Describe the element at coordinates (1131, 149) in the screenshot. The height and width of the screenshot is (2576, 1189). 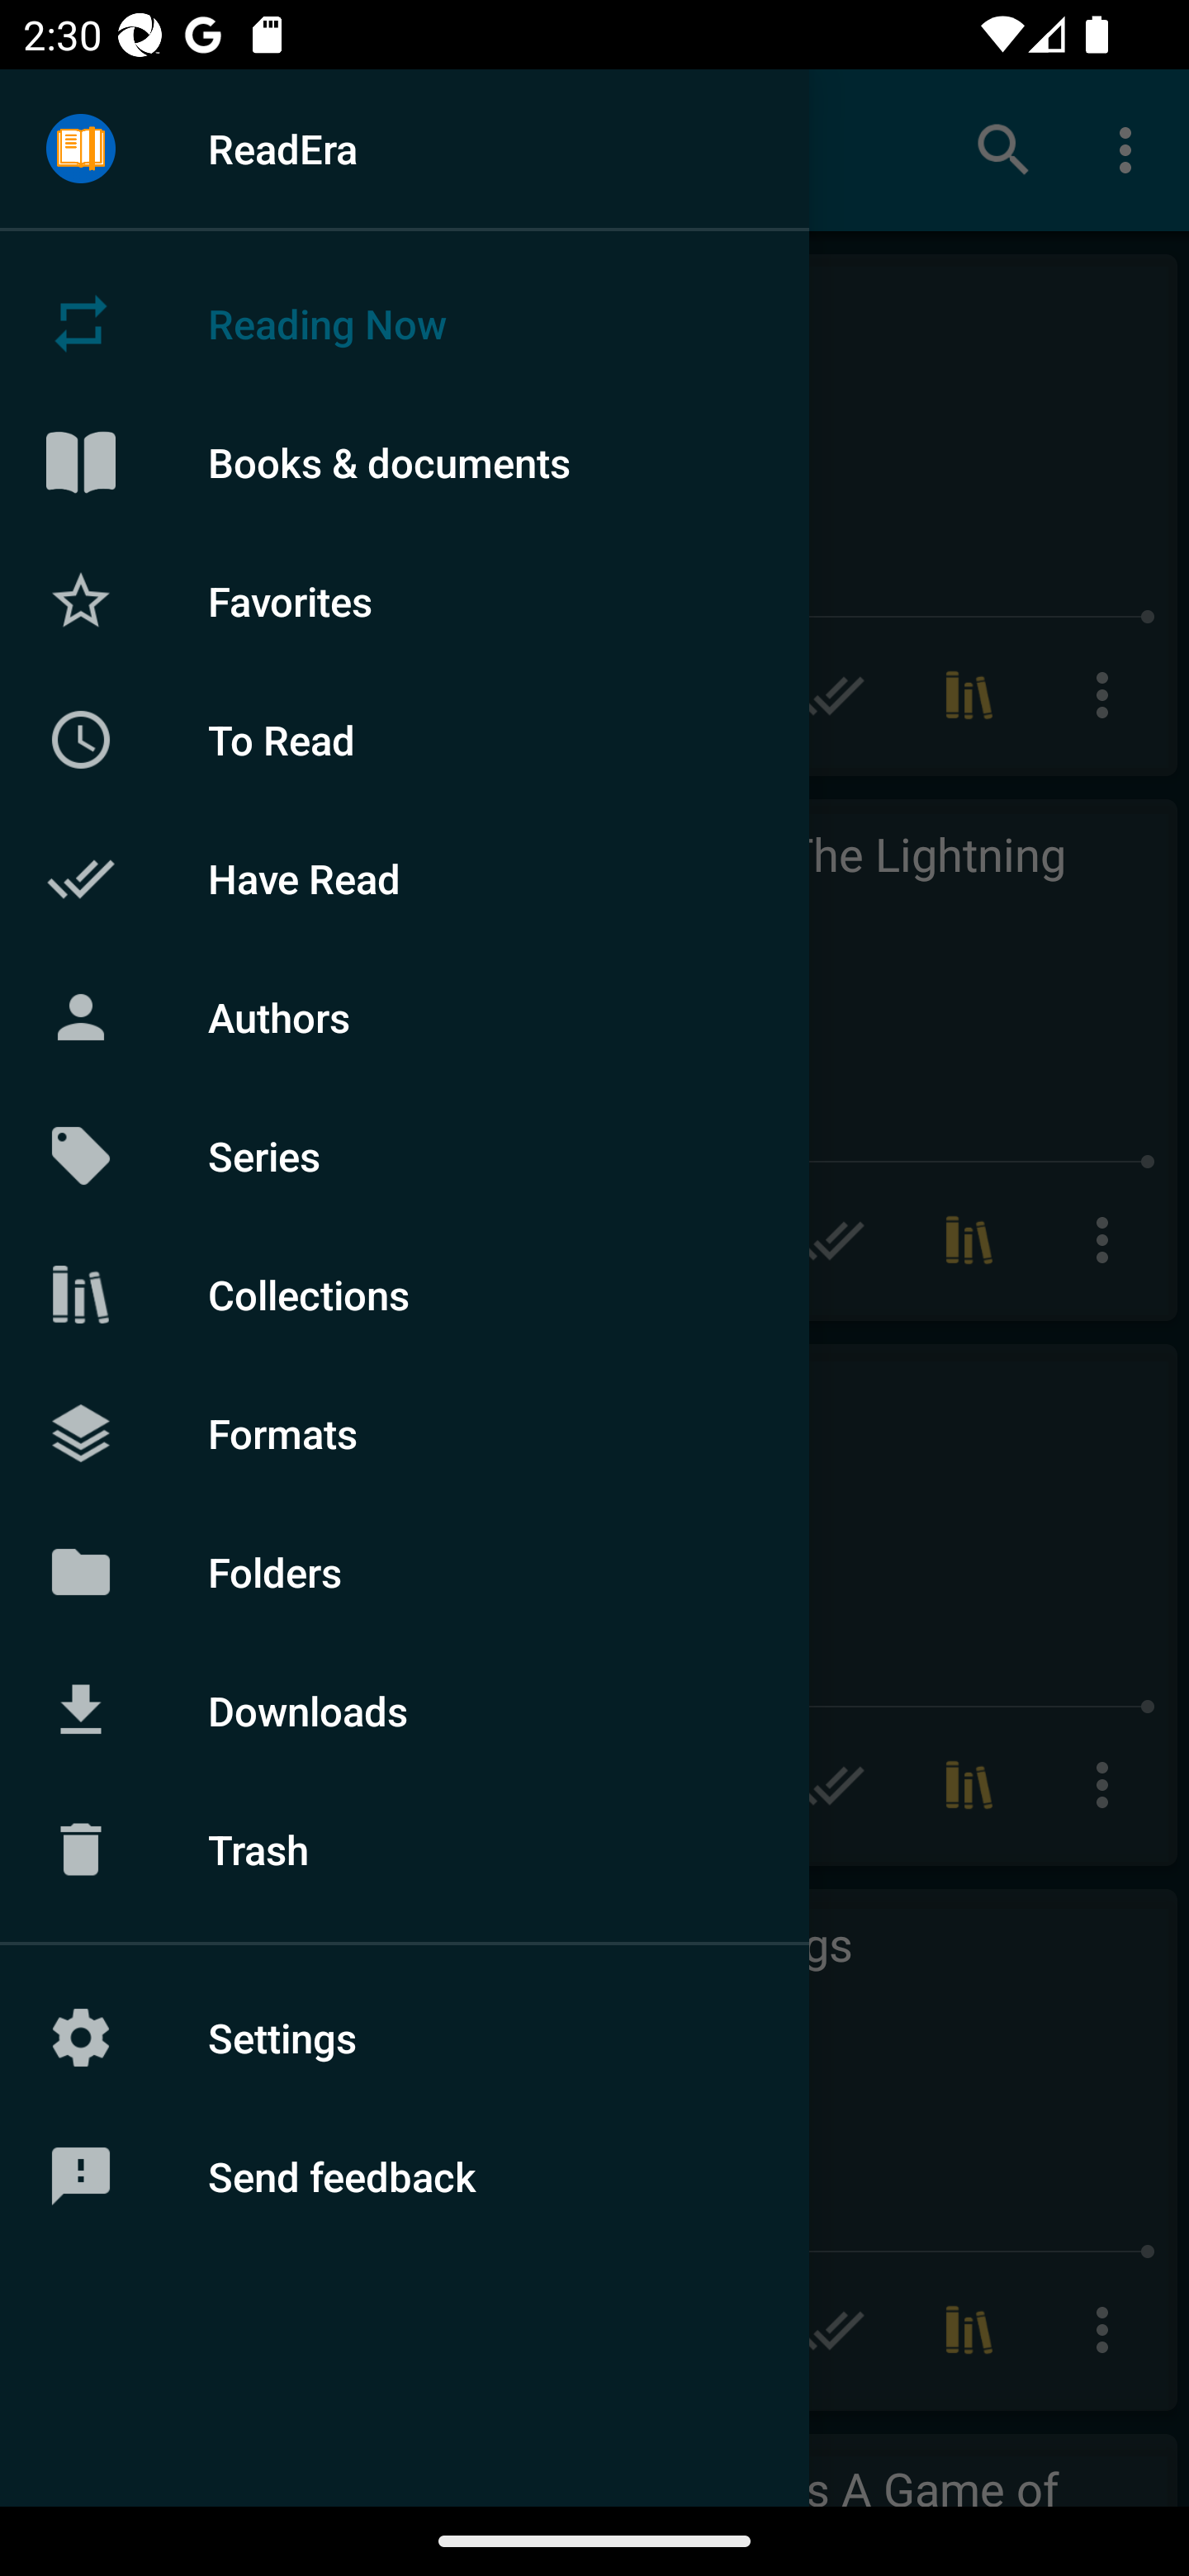
I see `More options` at that location.